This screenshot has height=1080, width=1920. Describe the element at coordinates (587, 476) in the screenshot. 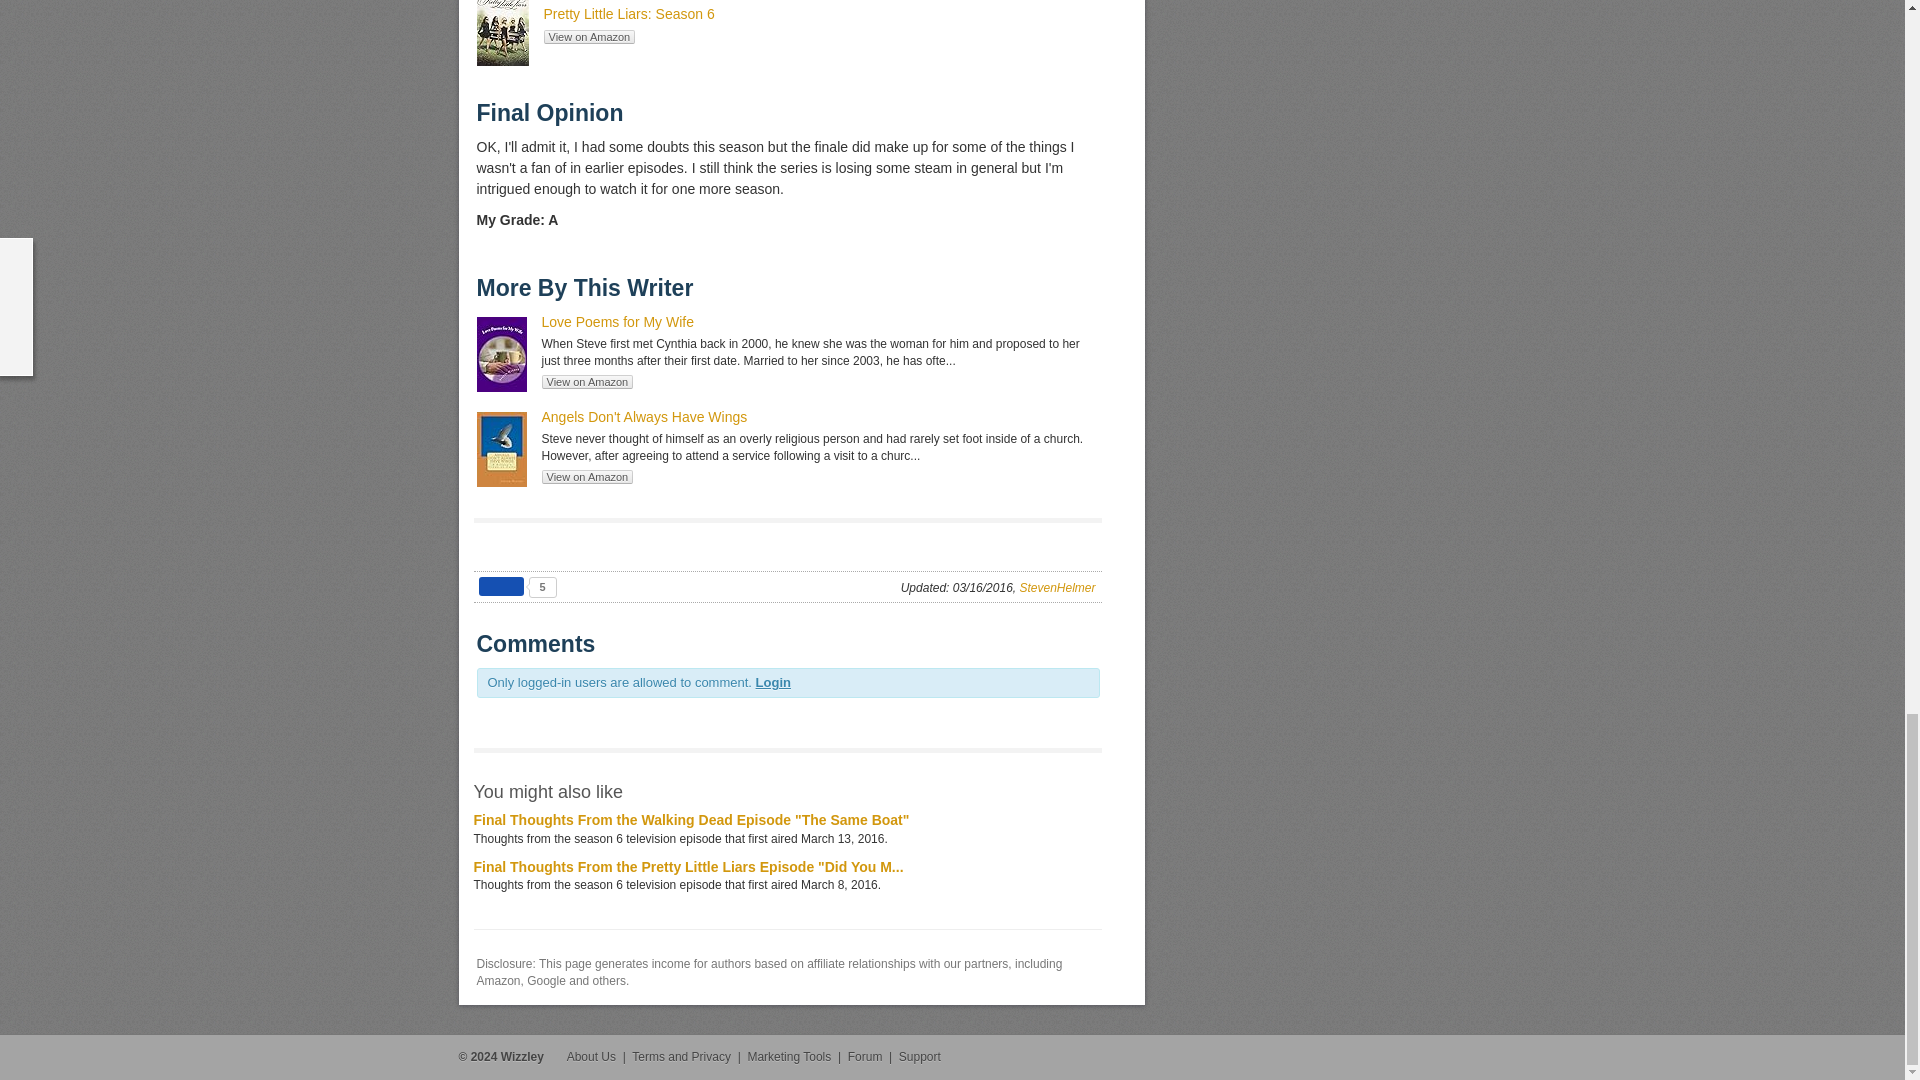

I see `View on Amazon` at that location.